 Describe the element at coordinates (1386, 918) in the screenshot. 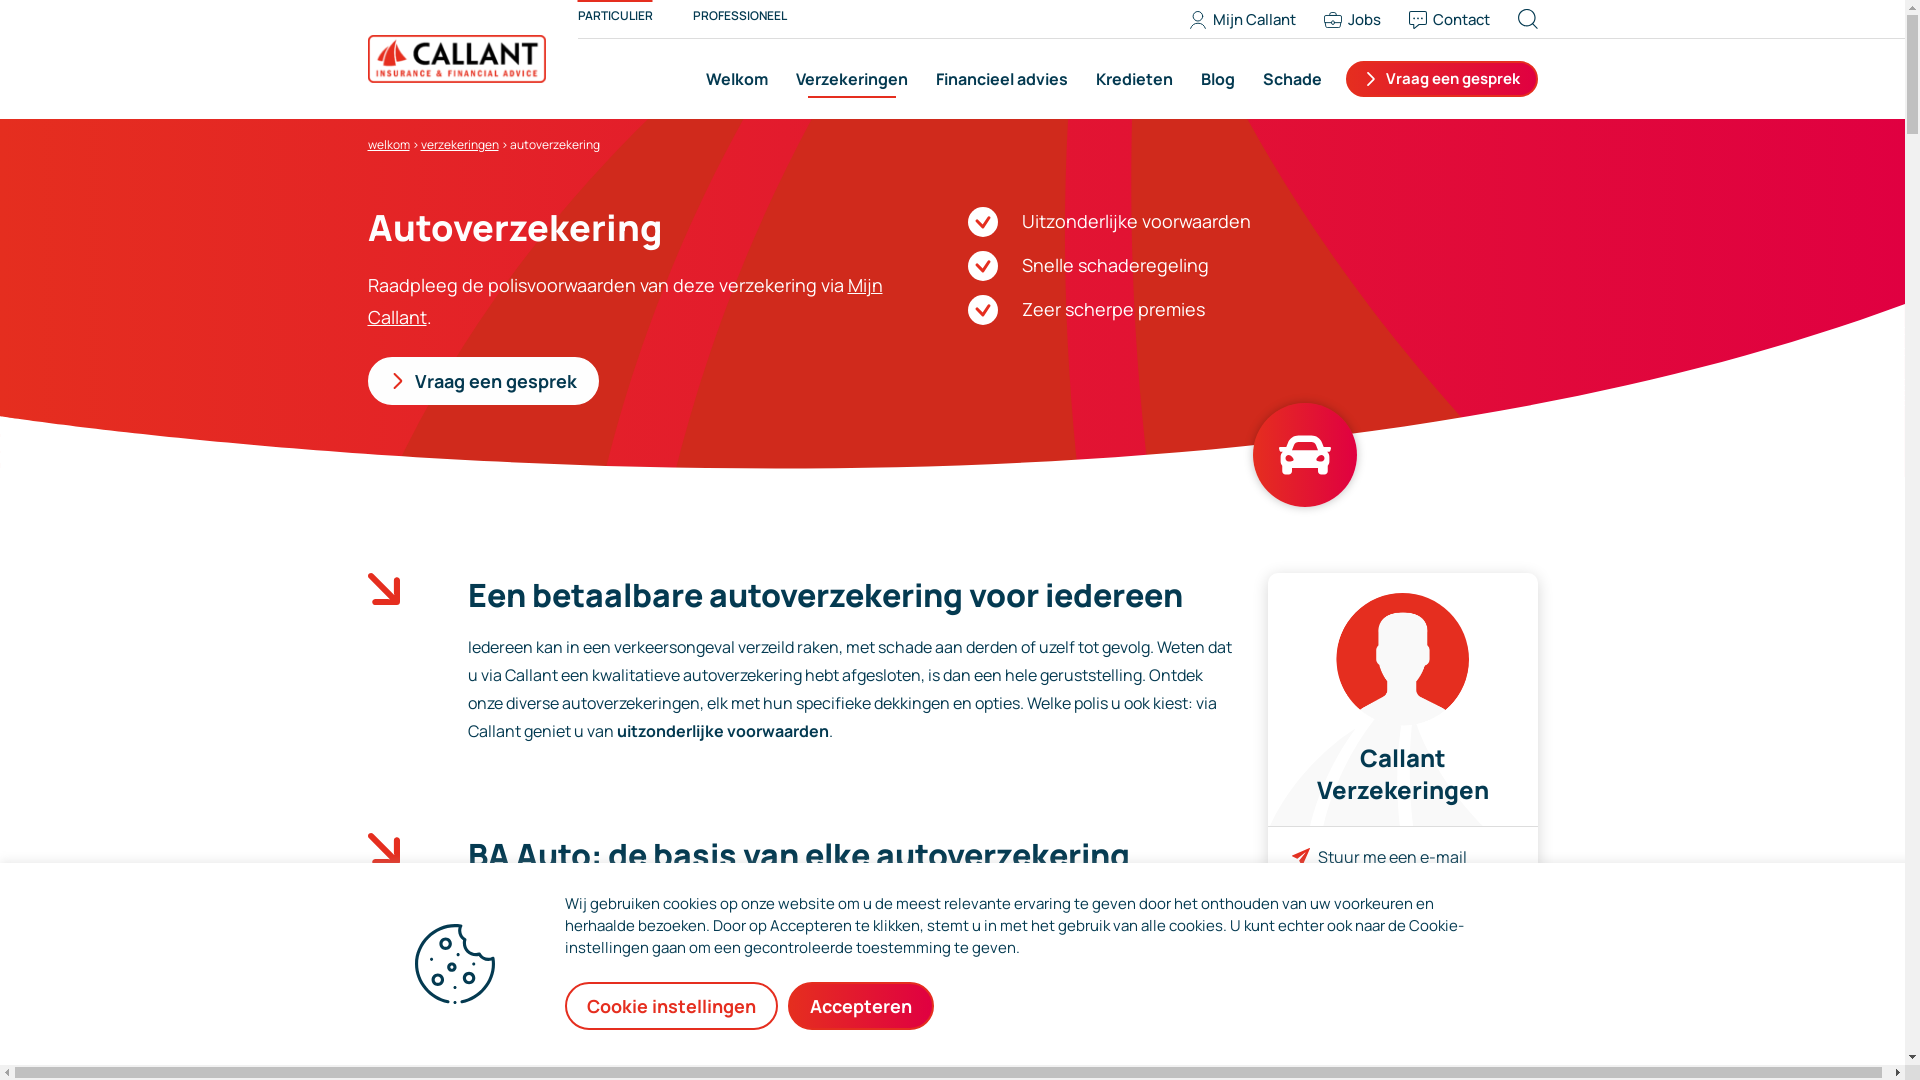

I see `+32(0) 50 34 33 23` at that location.